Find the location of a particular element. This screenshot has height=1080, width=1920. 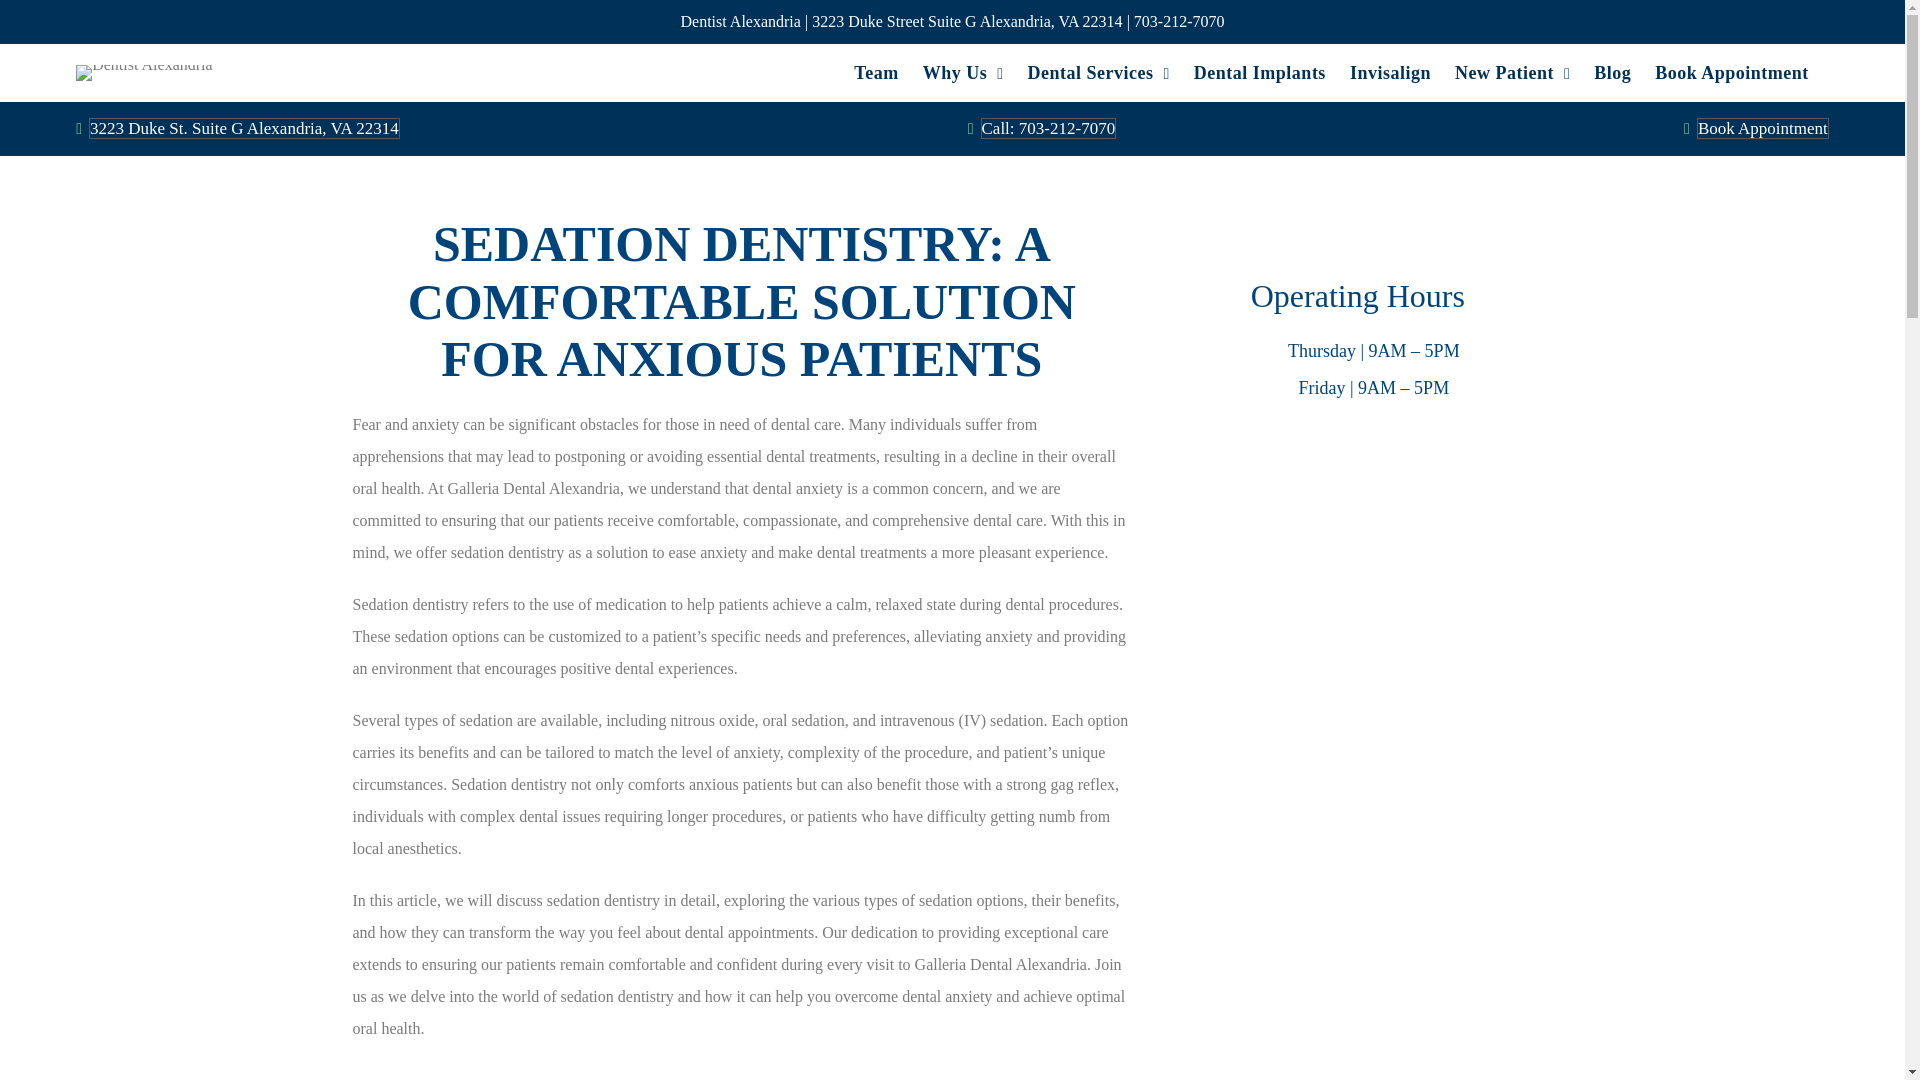

Blog is located at coordinates (1612, 72).